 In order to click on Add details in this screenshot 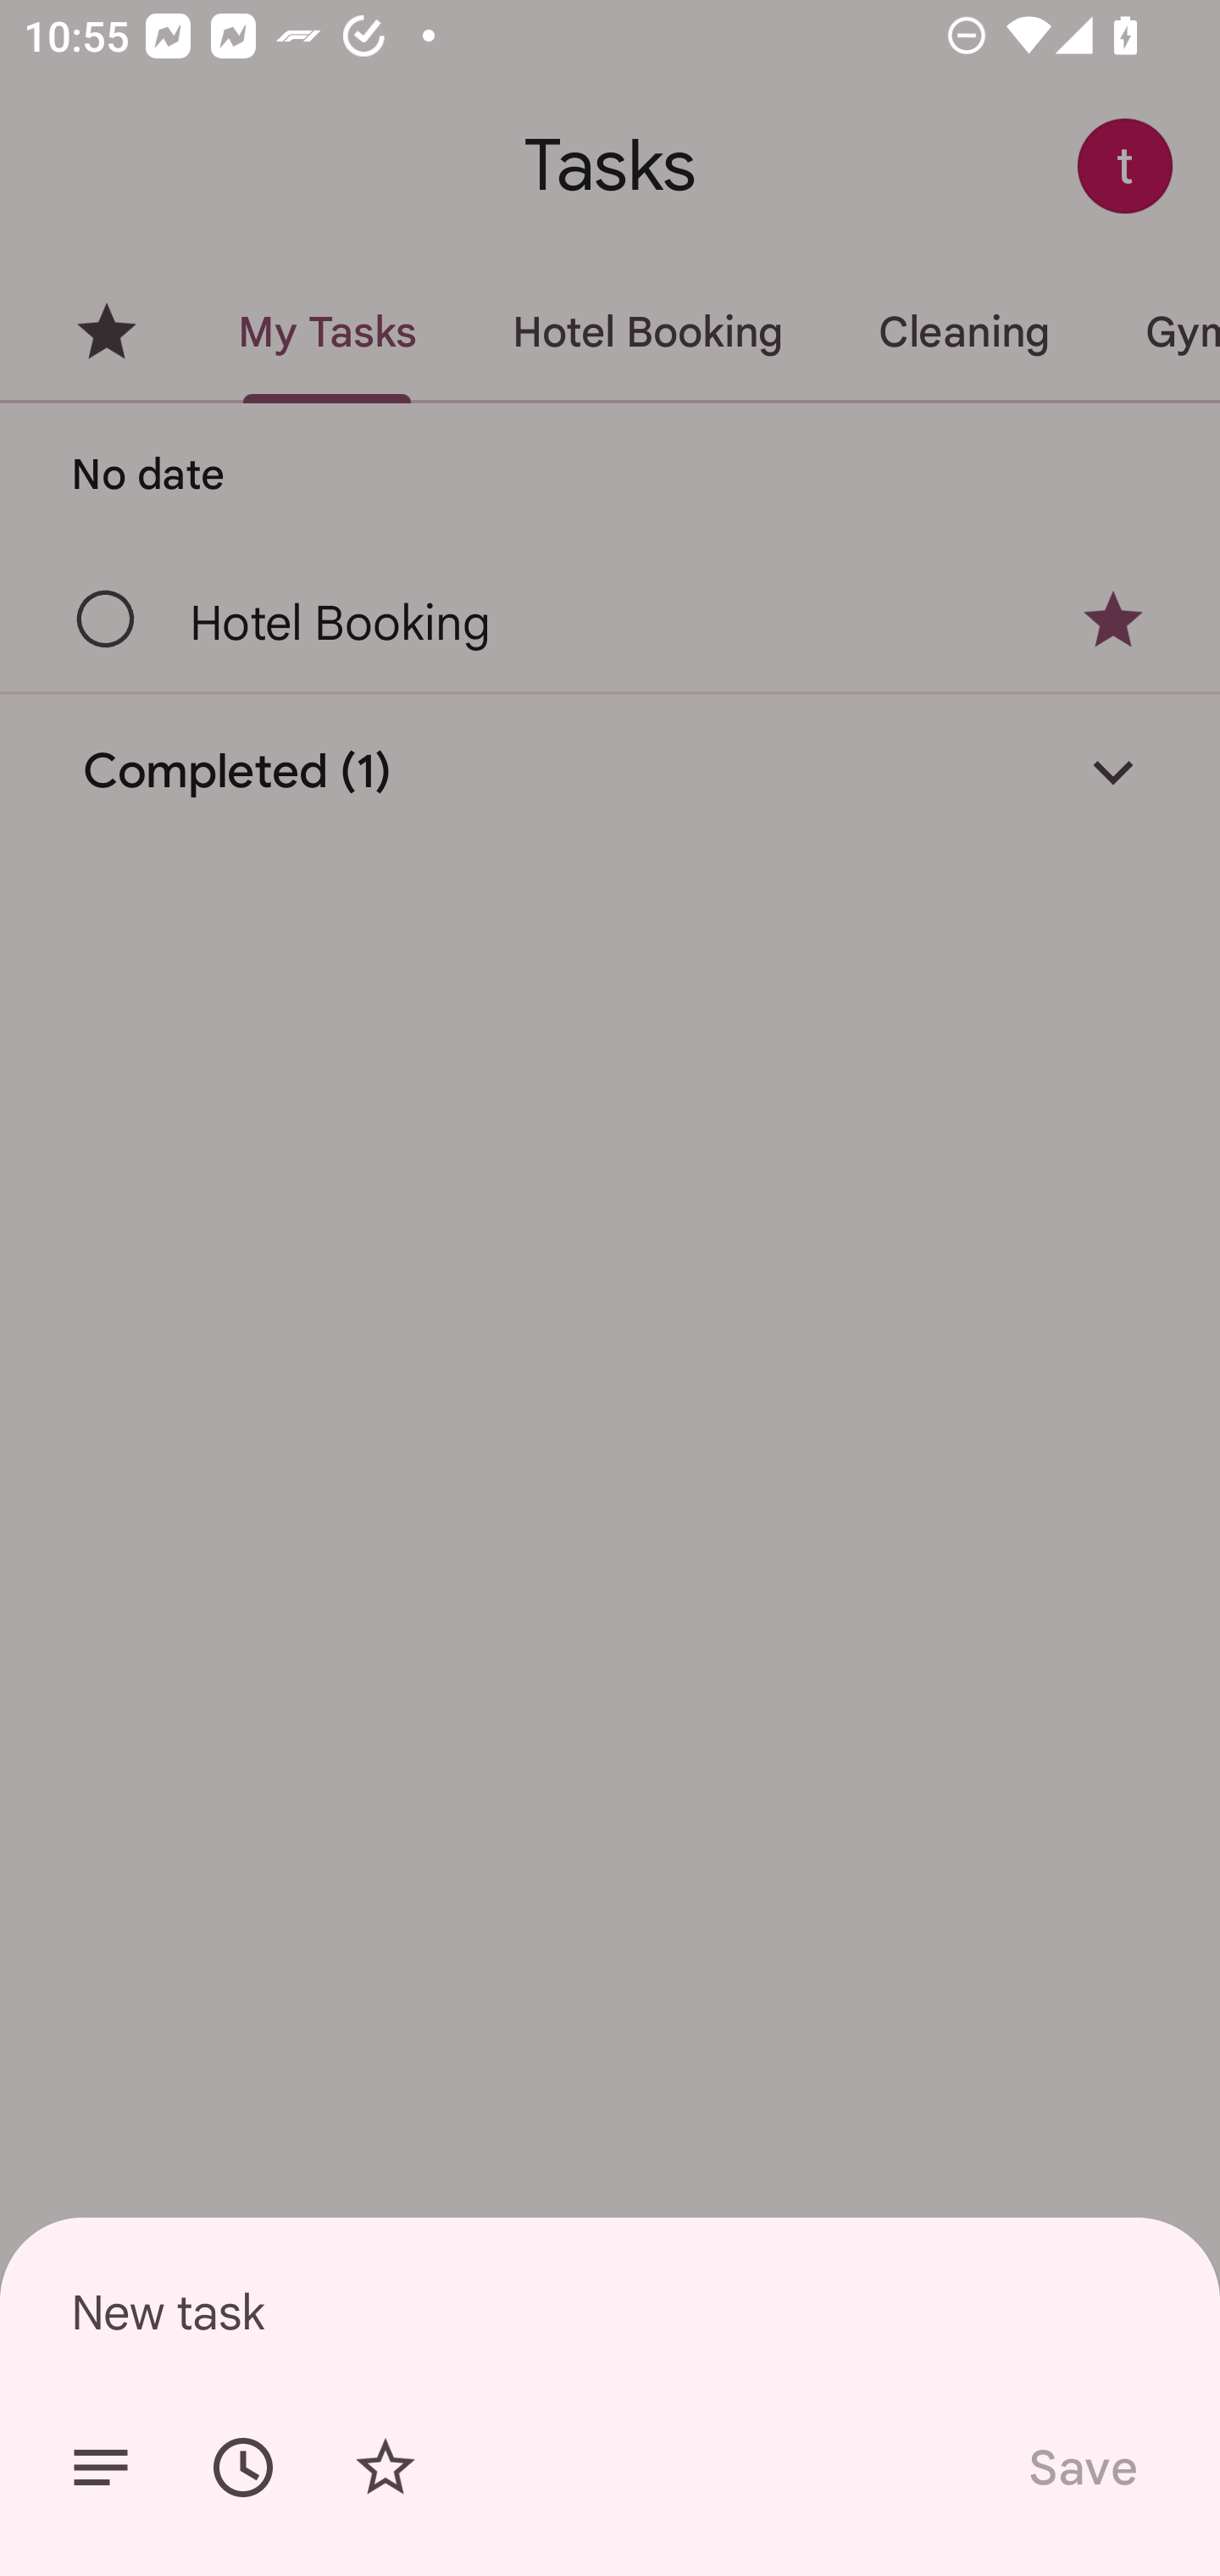, I will do `click(100, 2468)`.